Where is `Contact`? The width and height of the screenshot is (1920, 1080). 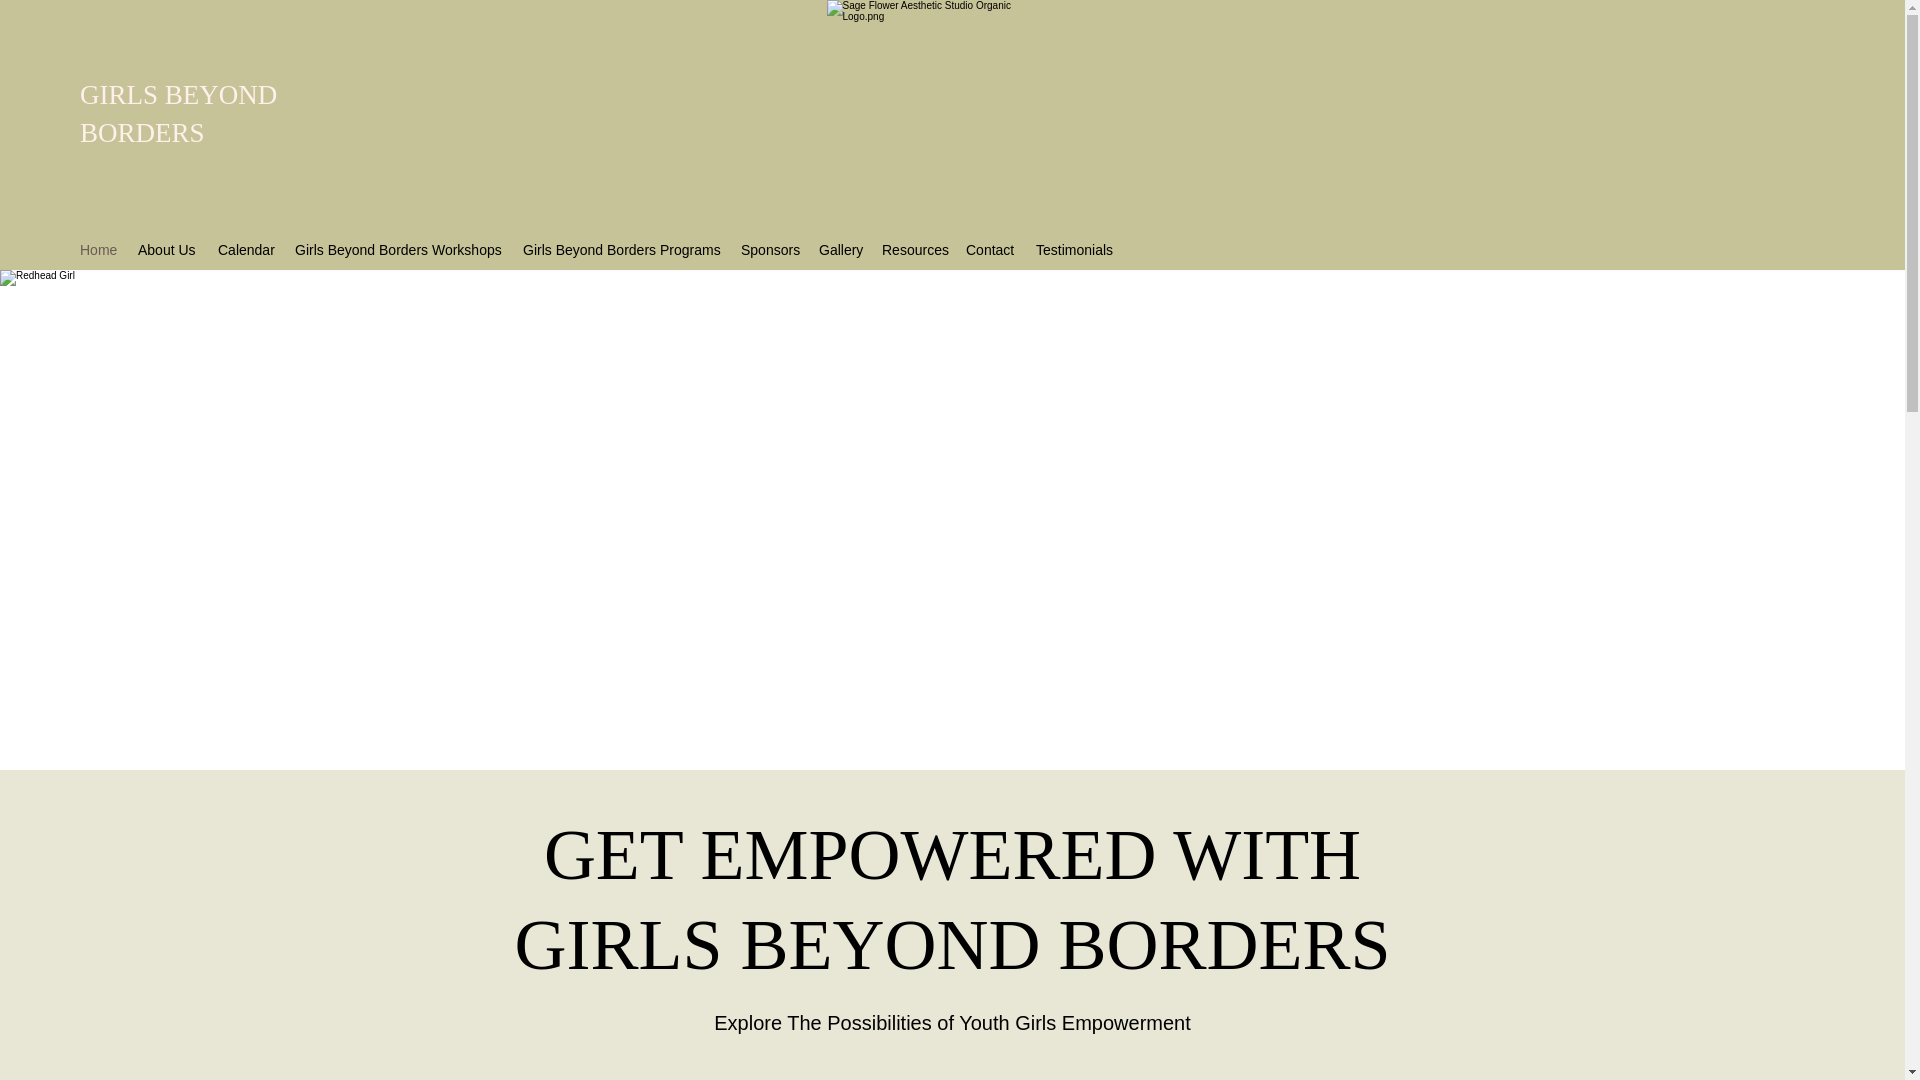
Contact is located at coordinates (990, 250).